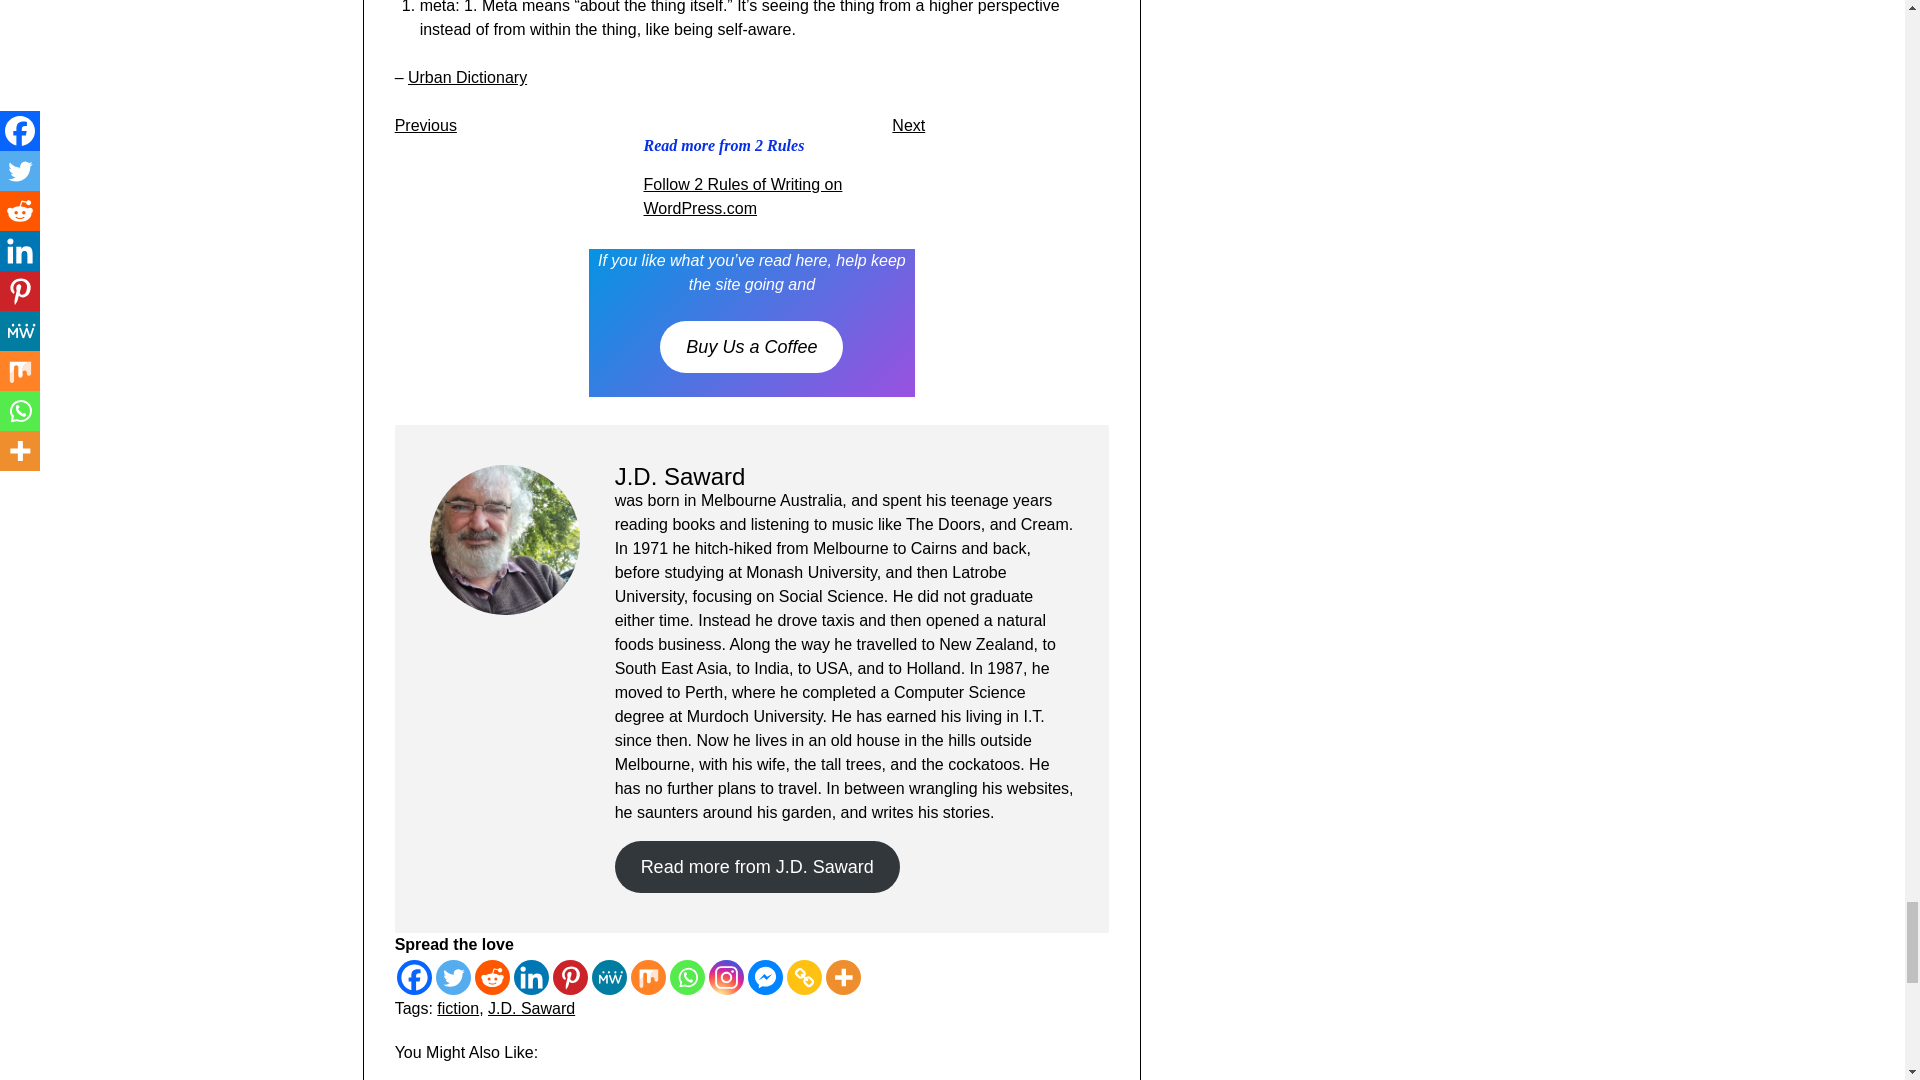 This screenshot has height=1080, width=1920. Describe the element at coordinates (532, 977) in the screenshot. I see `Linkedin` at that location.